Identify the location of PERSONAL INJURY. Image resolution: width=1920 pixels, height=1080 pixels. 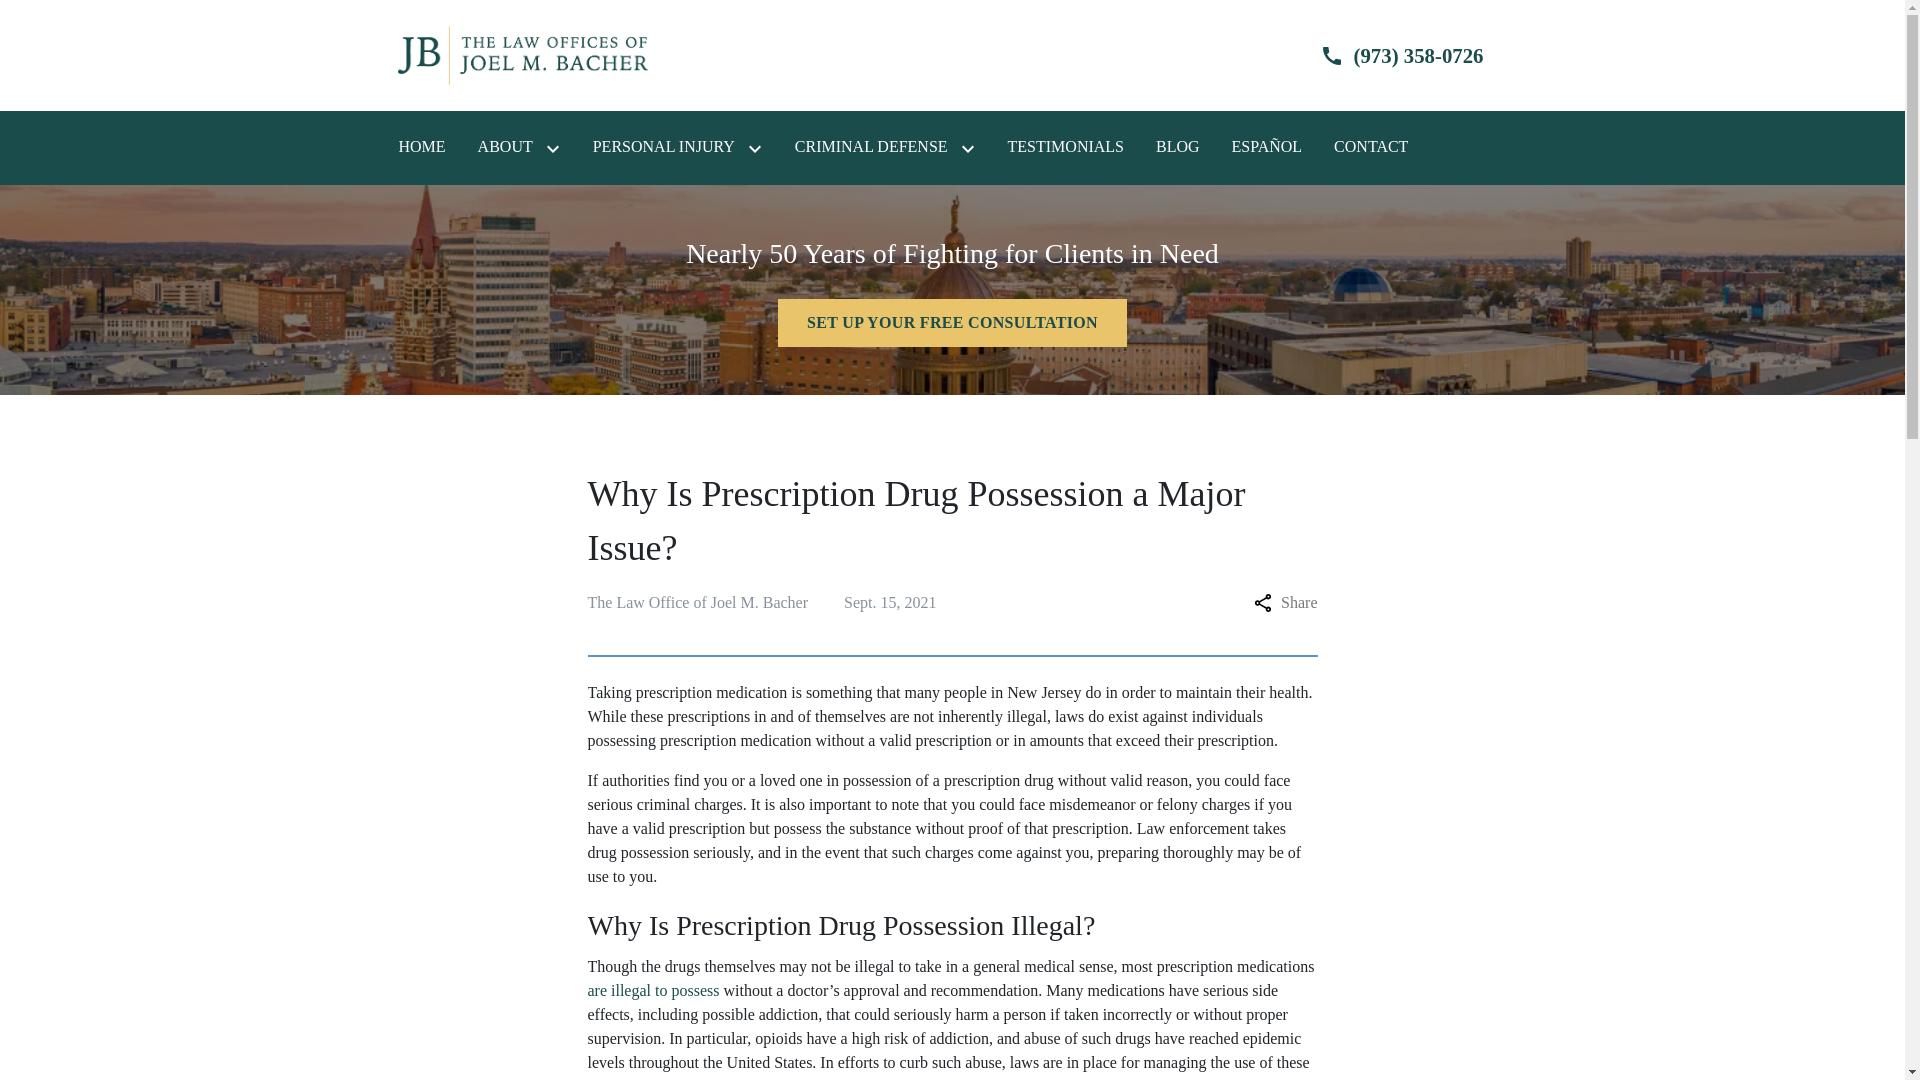
(664, 146).